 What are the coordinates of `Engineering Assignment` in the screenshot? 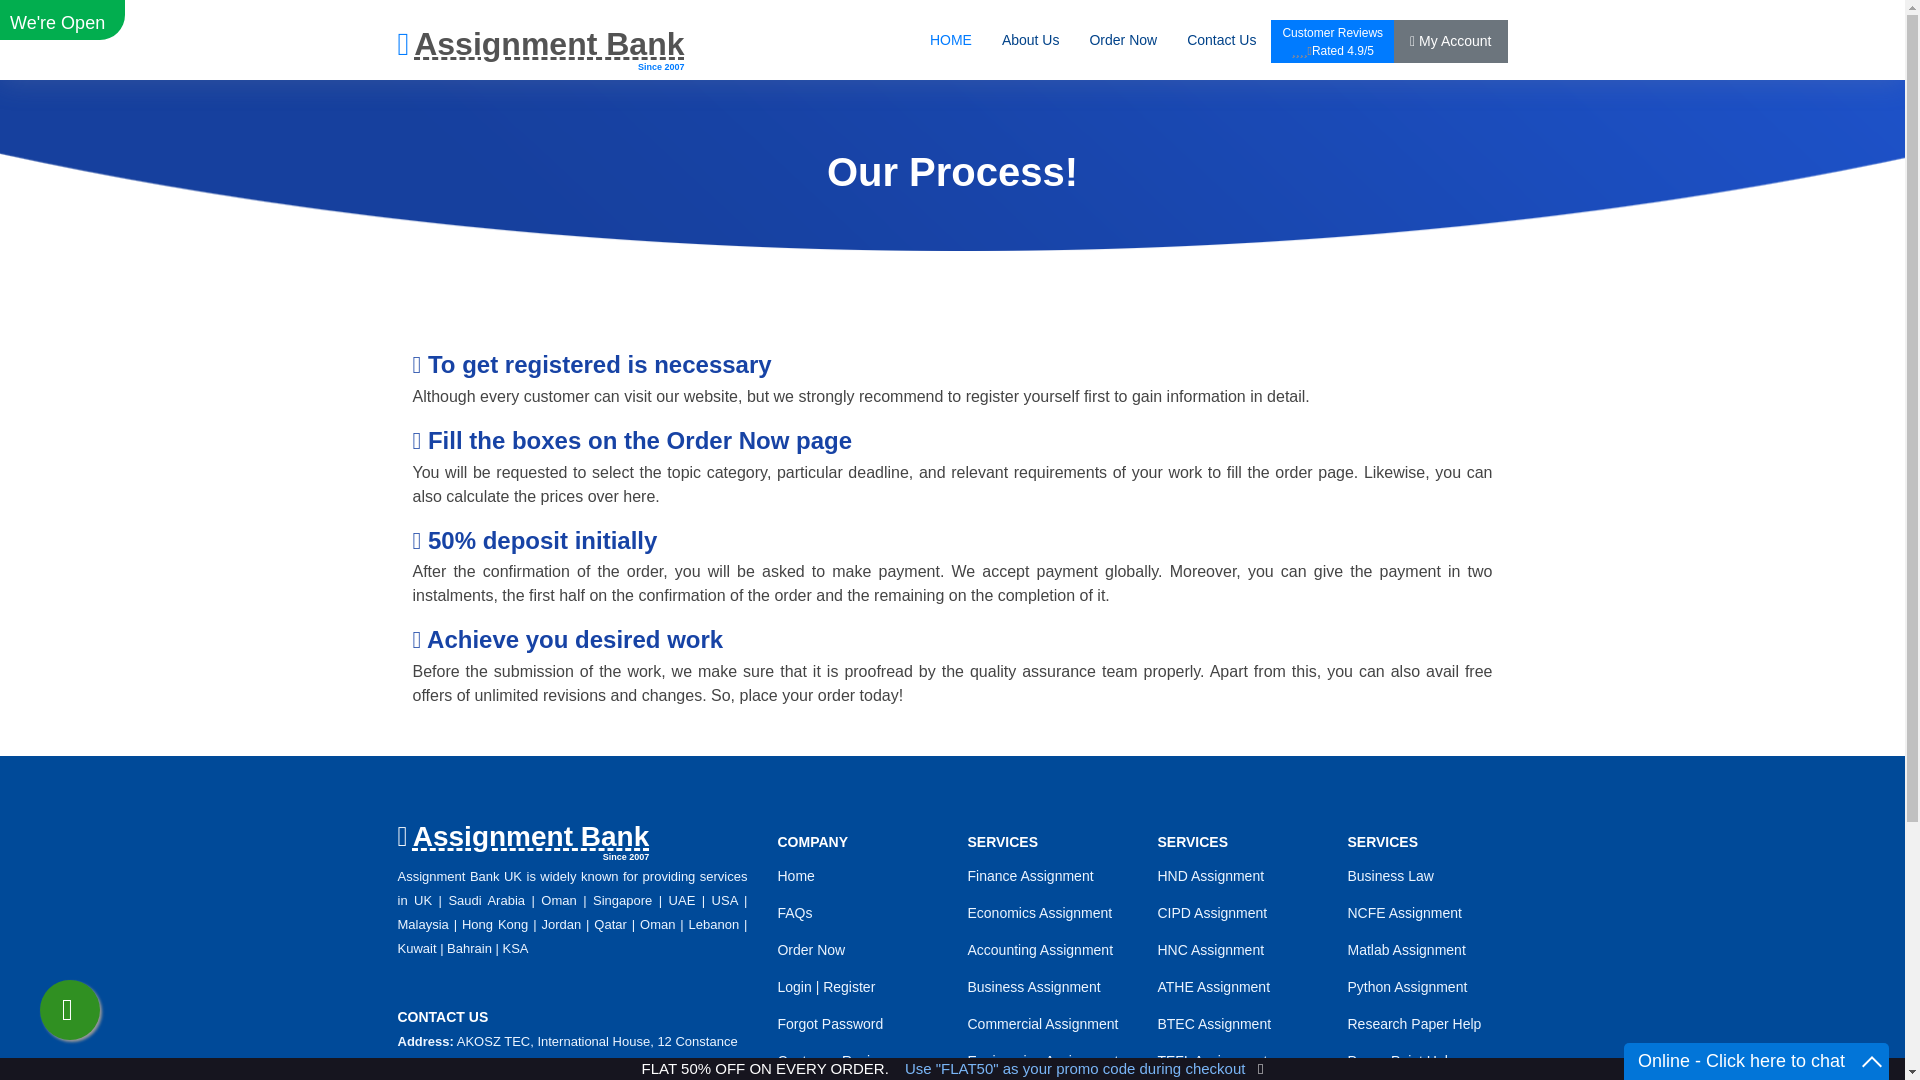 It's located at (1034, 986).